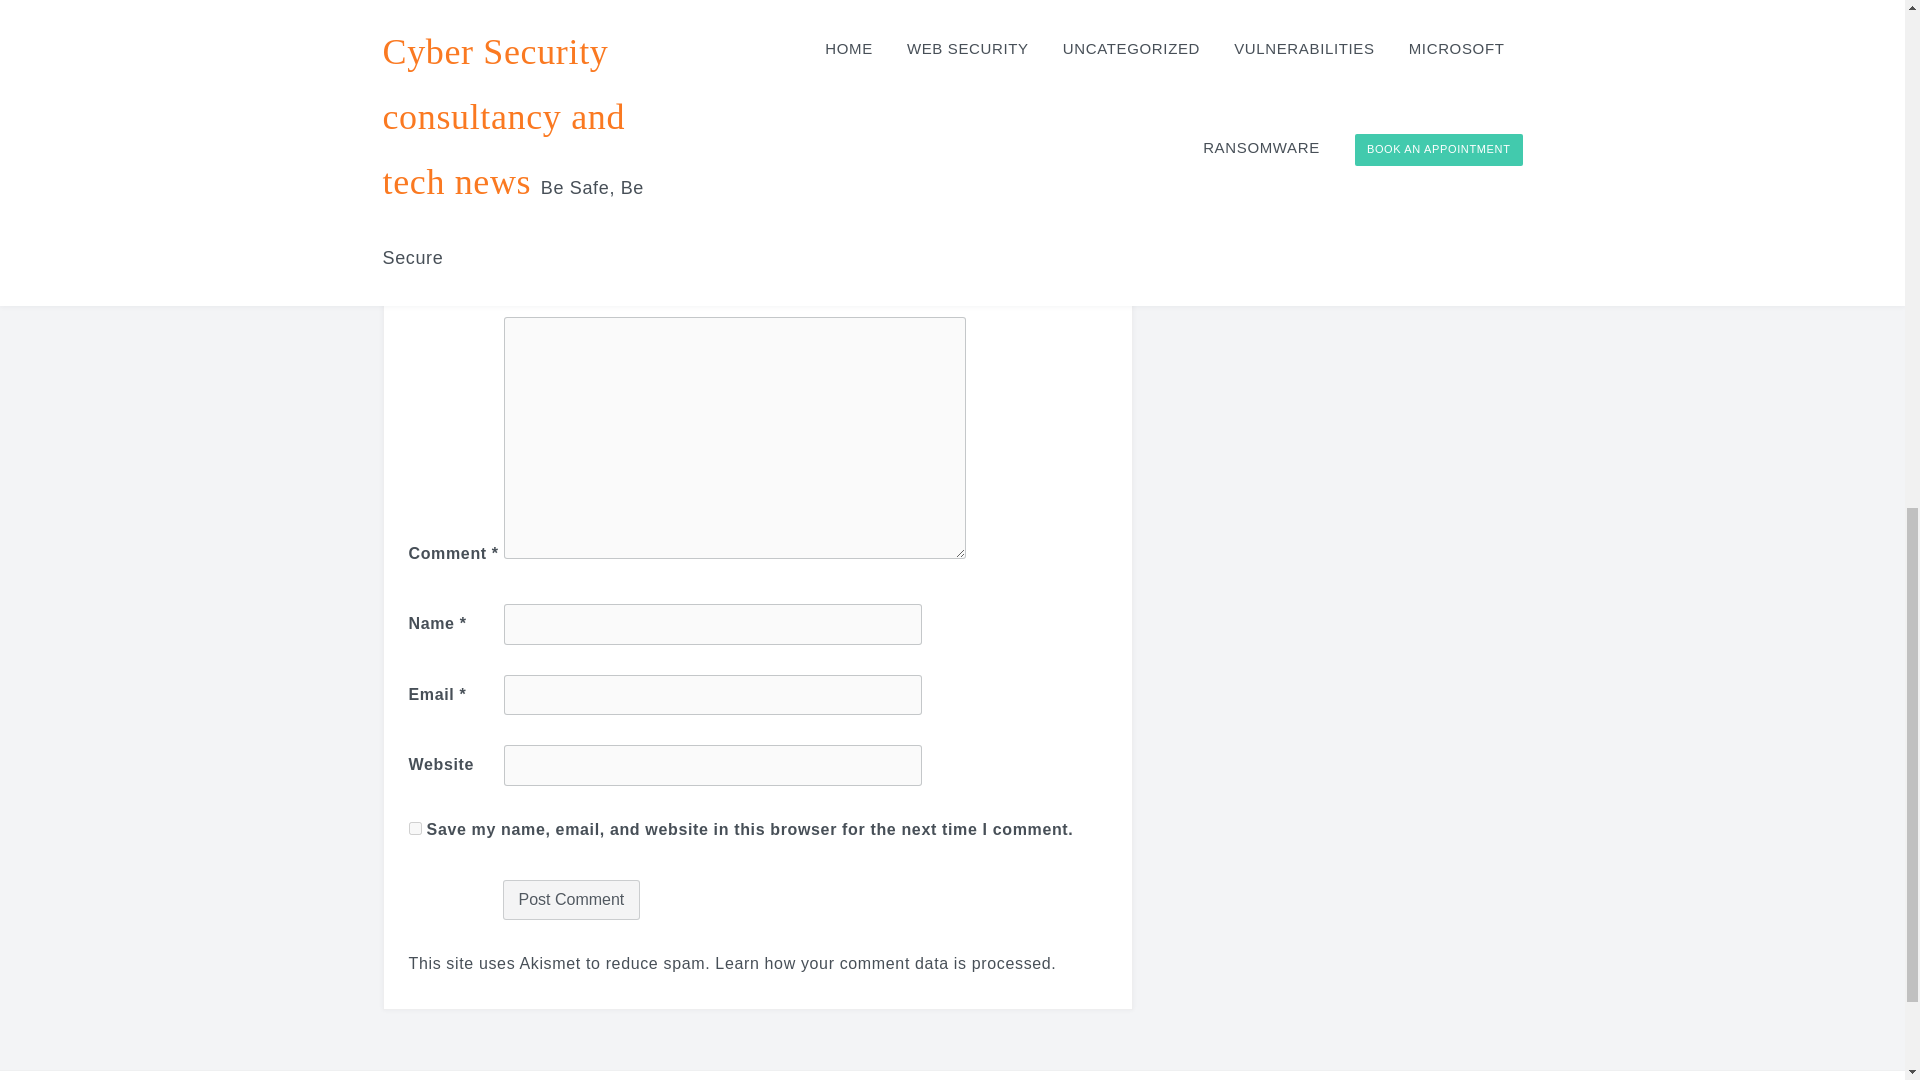 Image resolution: width=1920 pixels, height=1080 pixels. Describe the element at coordinates (476, 10) in the screenshot. I see `IT` at that location.